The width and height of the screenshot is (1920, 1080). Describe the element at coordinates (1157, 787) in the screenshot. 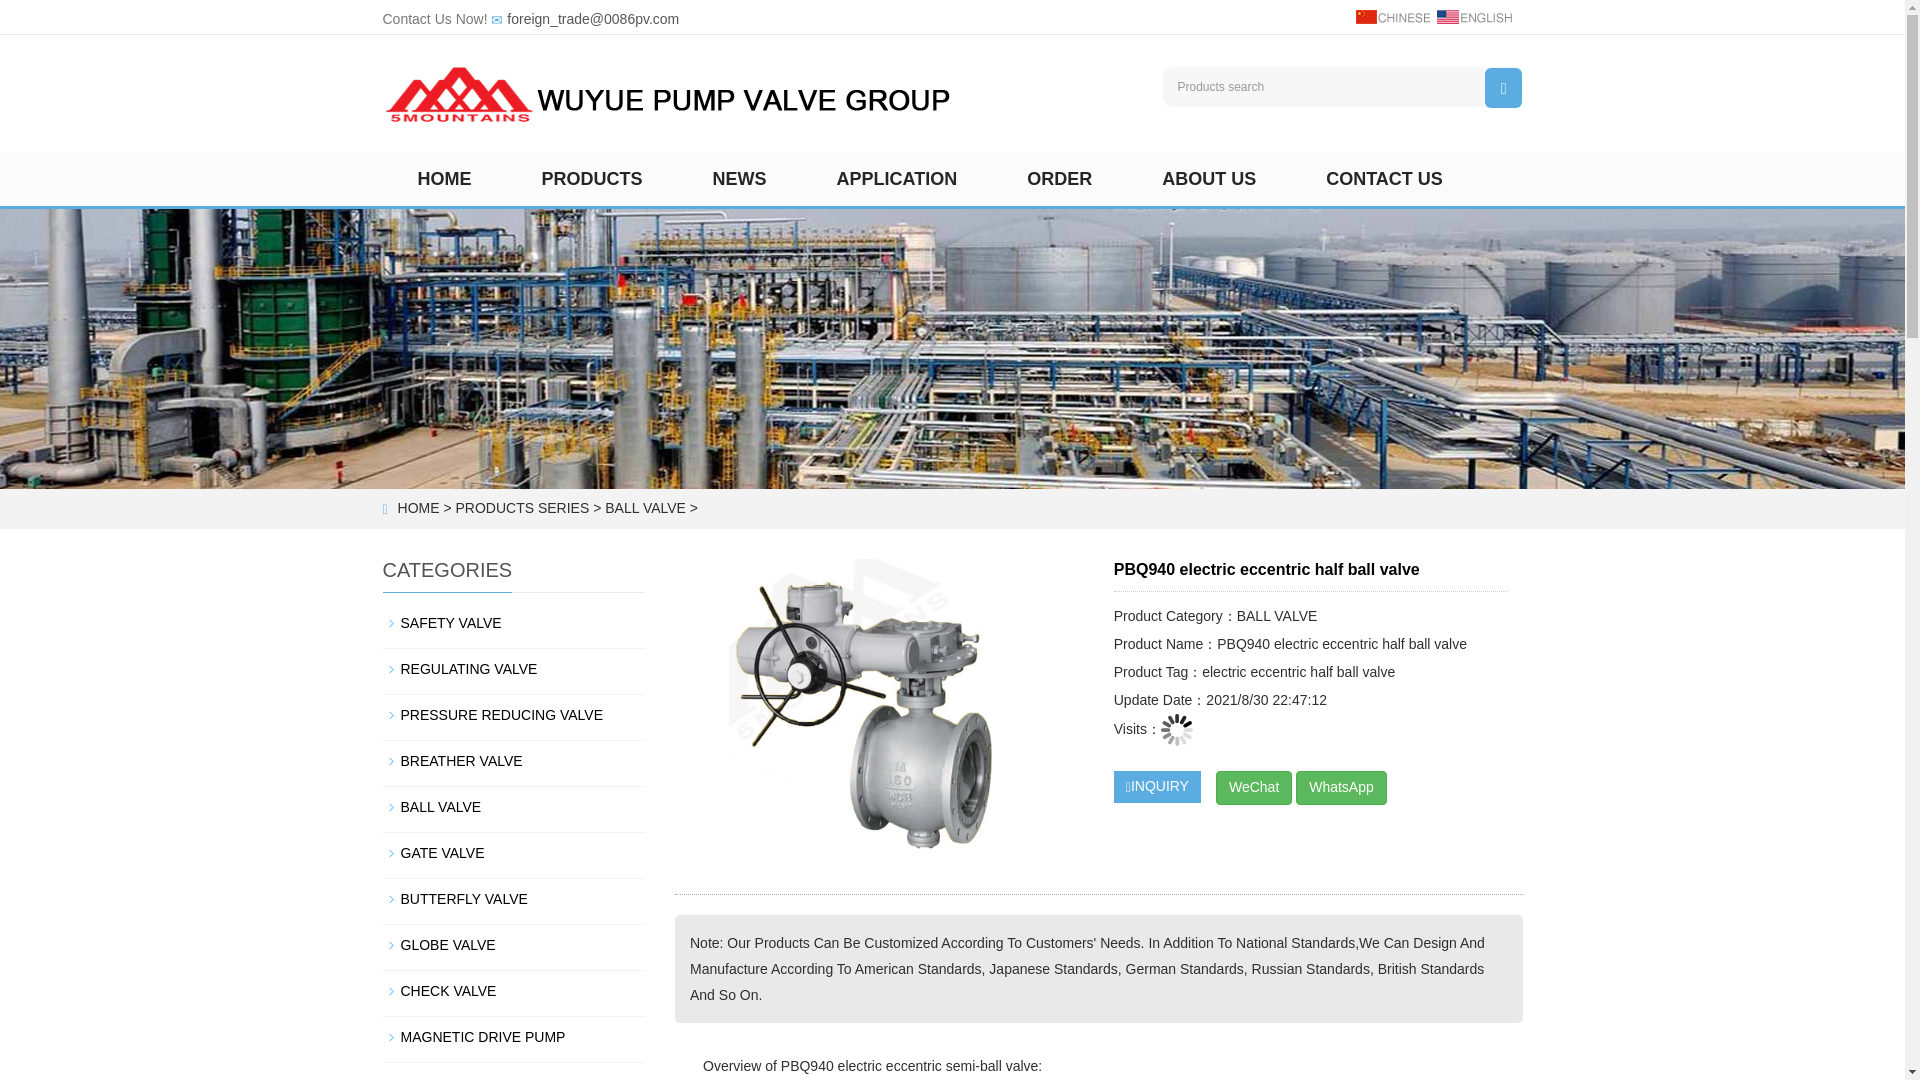

I see `INQUIRY` at that location.